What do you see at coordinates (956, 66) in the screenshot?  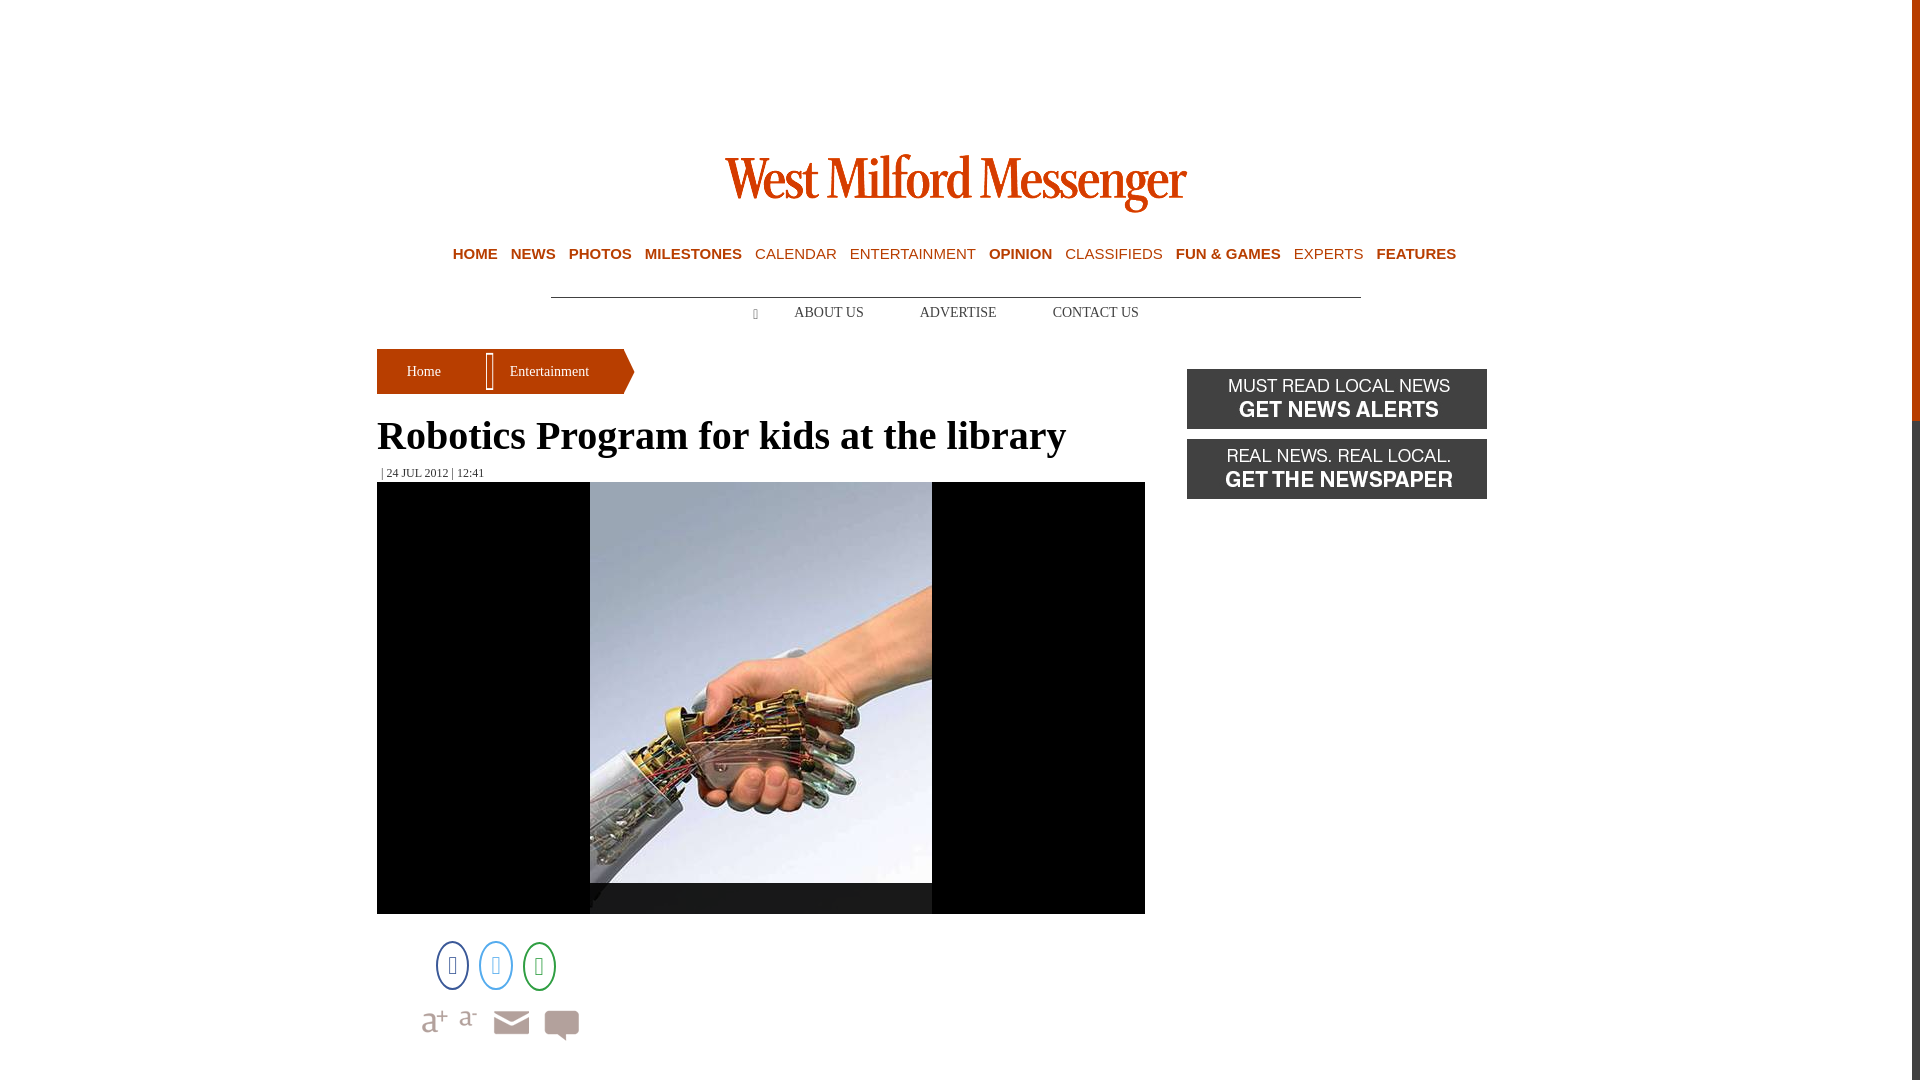 I see `3rd party ad content` at bounding box center [956, 66].